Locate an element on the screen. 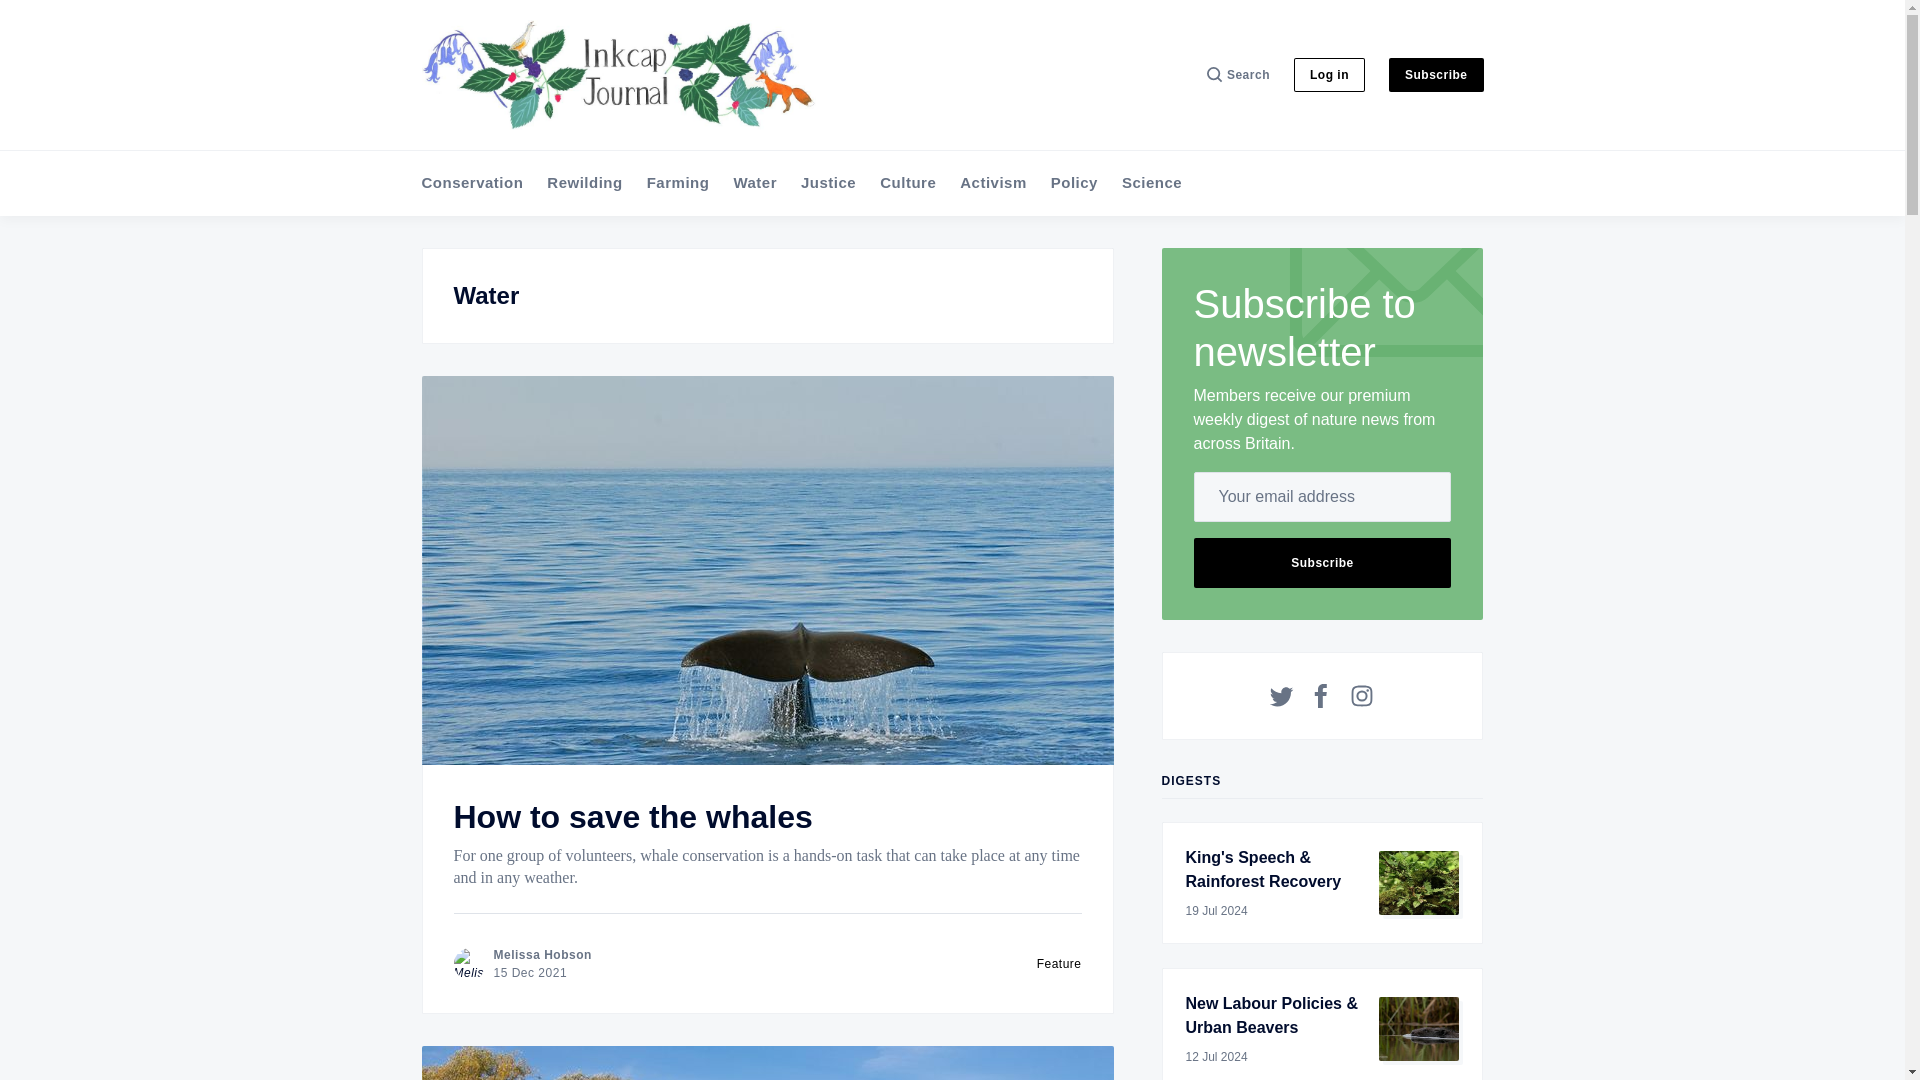 Image resolution: width=1920 pixels, height=1080 pixels. Science is located at coordinates (1152, 183).